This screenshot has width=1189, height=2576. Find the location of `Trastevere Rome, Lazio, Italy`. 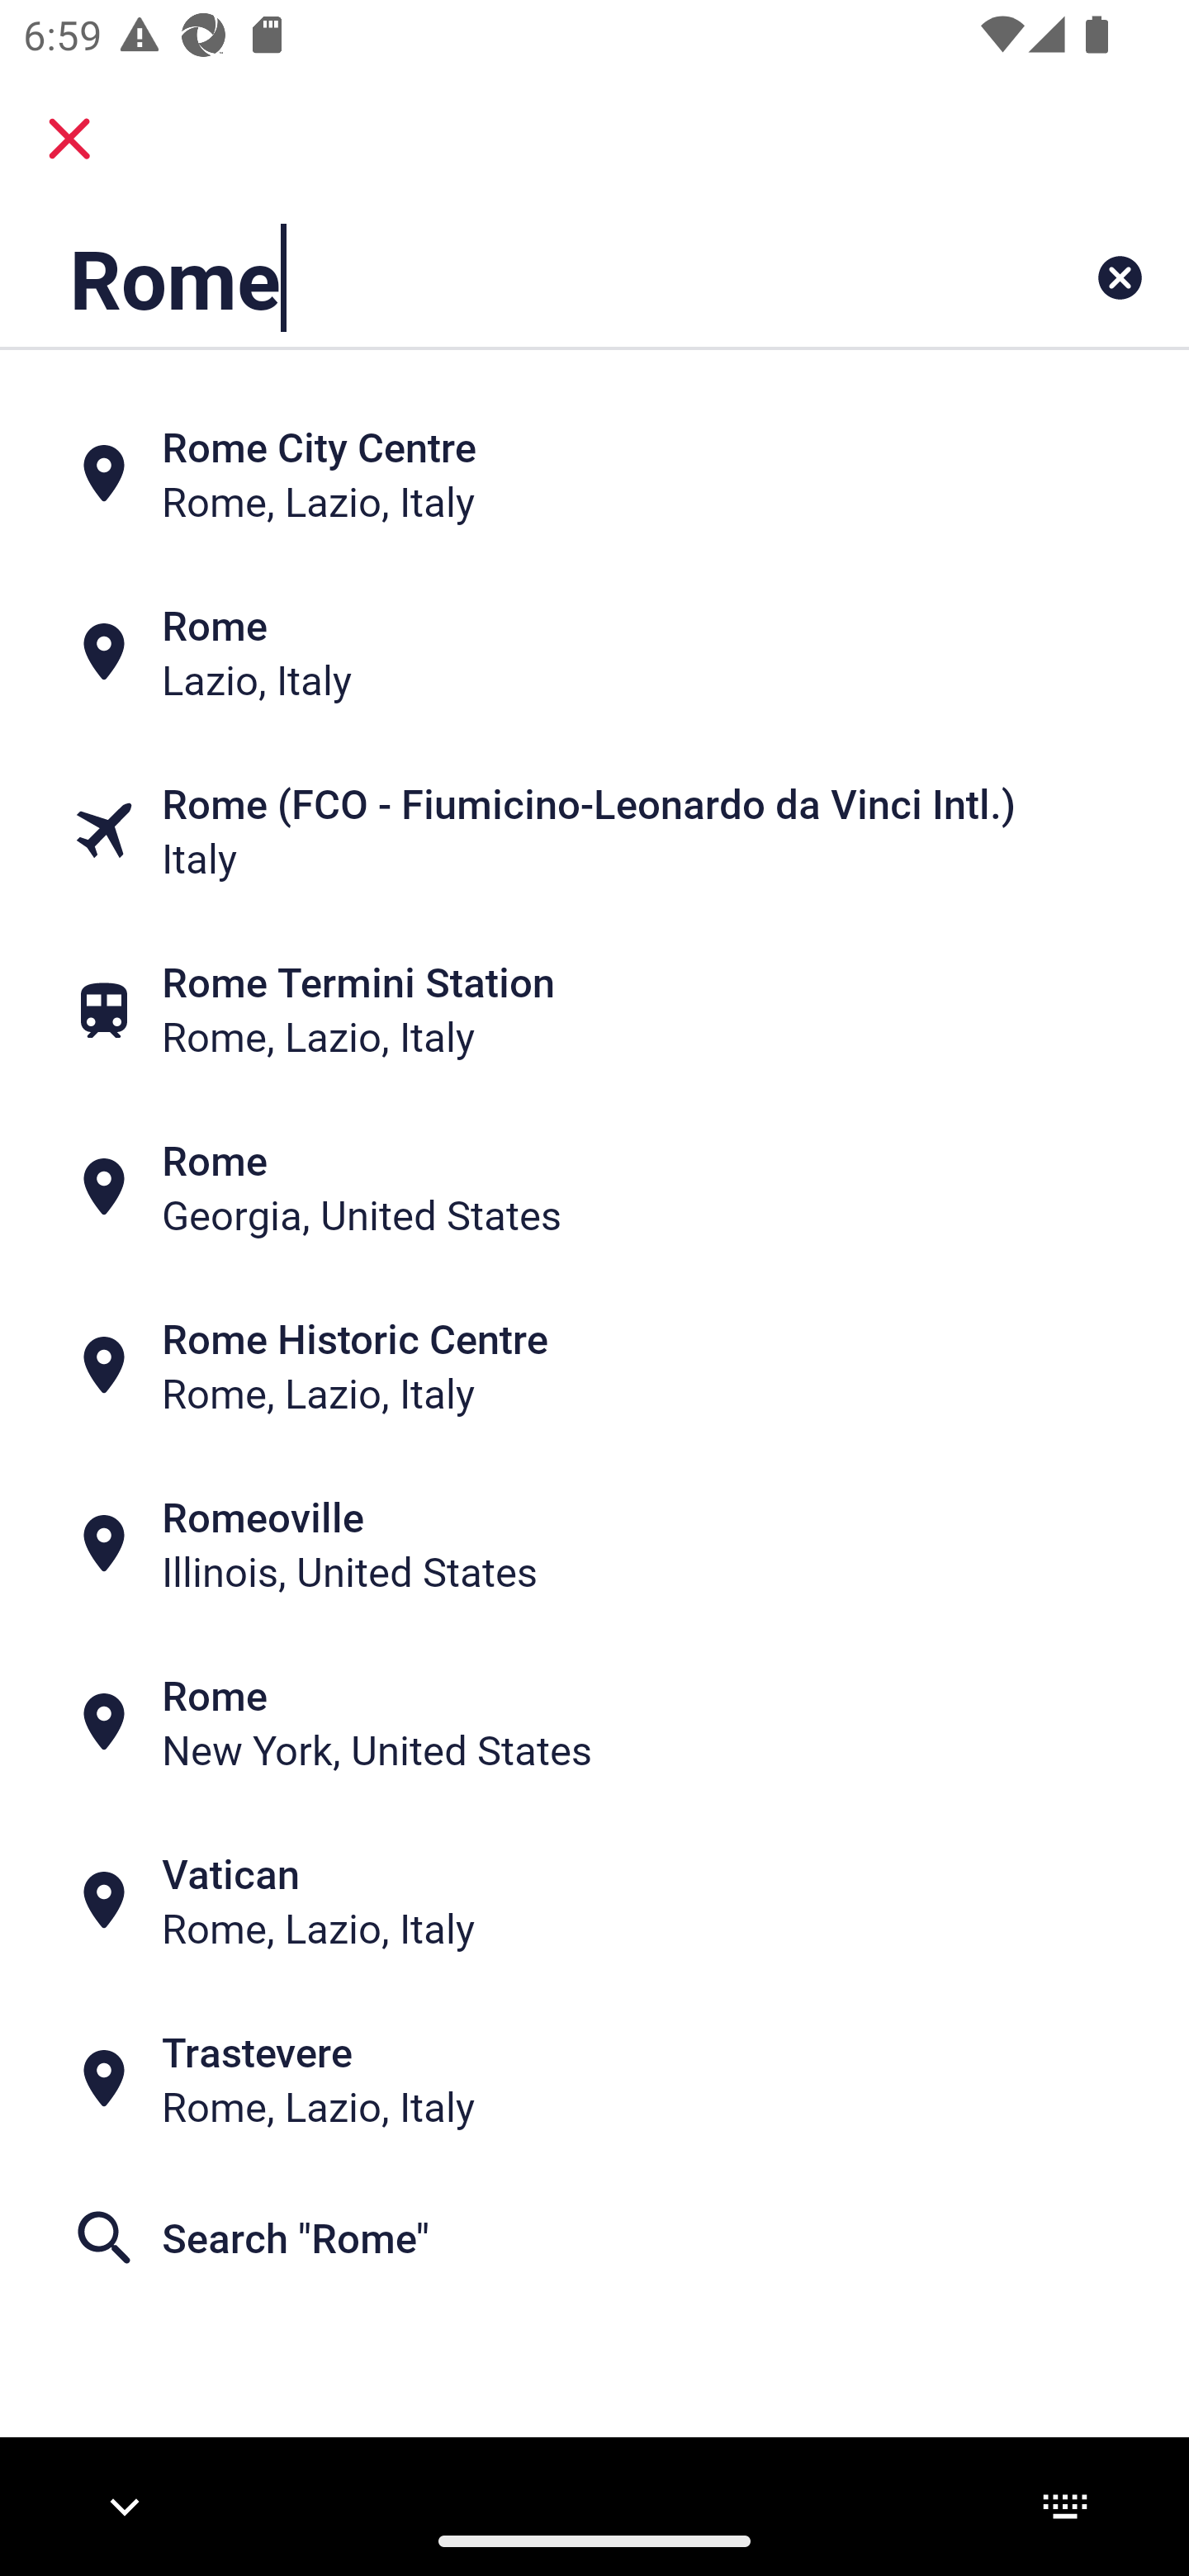

Trastevere Rome, Lazio, Italy is located at coordinates (594, 2079).